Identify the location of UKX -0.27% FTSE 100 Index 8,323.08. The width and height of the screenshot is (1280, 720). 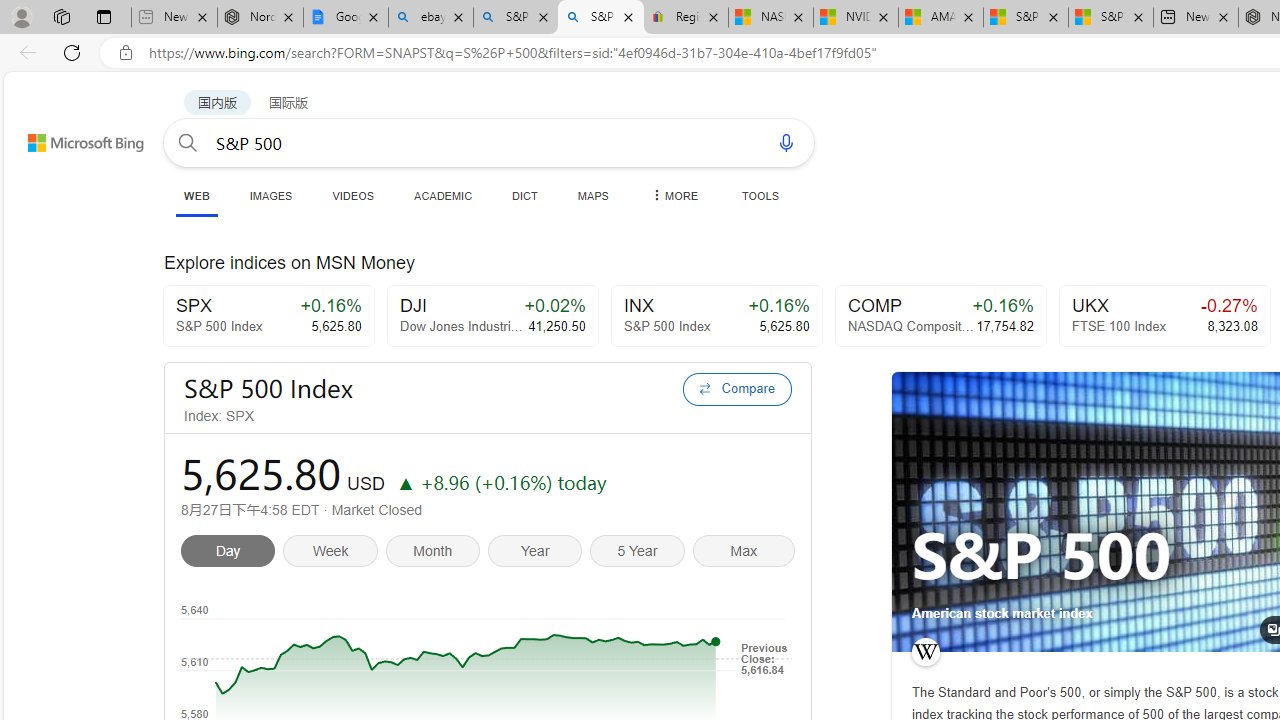
(1164, 316).